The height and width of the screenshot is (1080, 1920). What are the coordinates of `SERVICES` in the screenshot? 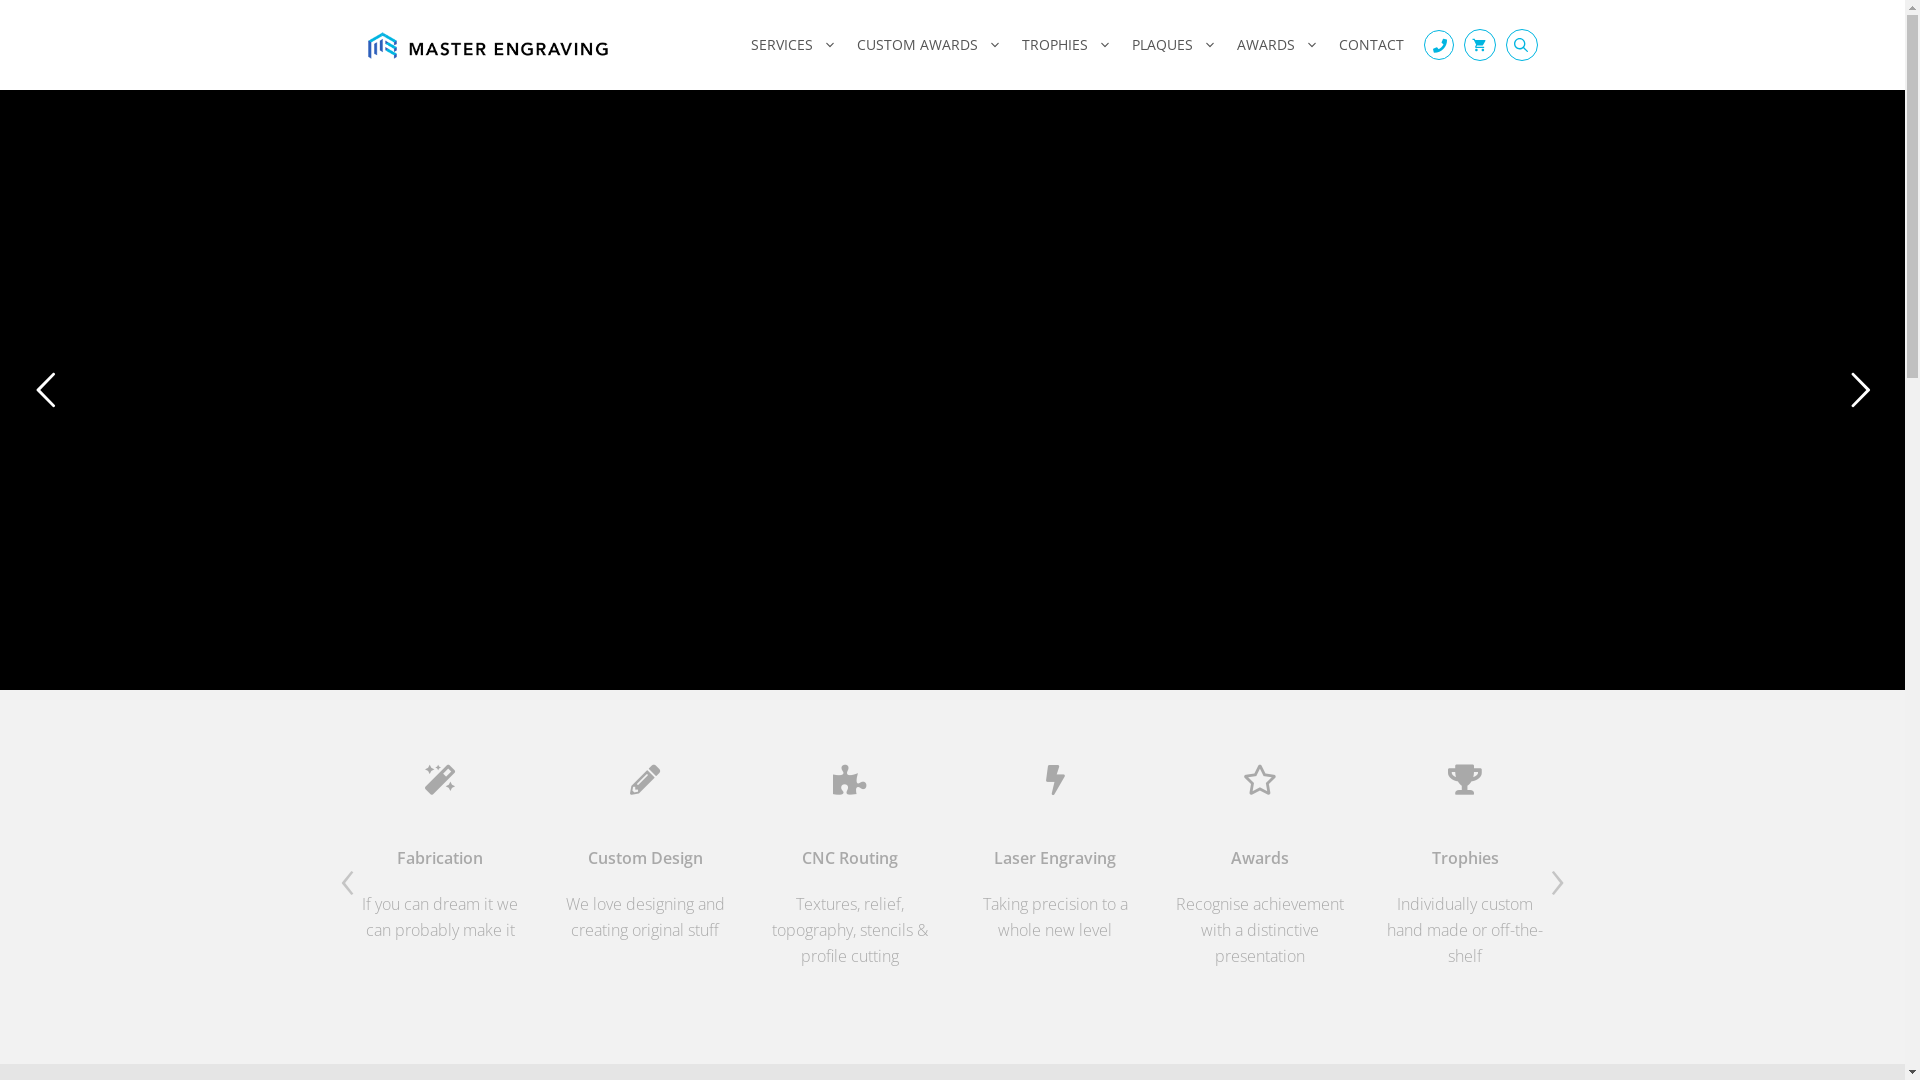 It's located at (793, 45).